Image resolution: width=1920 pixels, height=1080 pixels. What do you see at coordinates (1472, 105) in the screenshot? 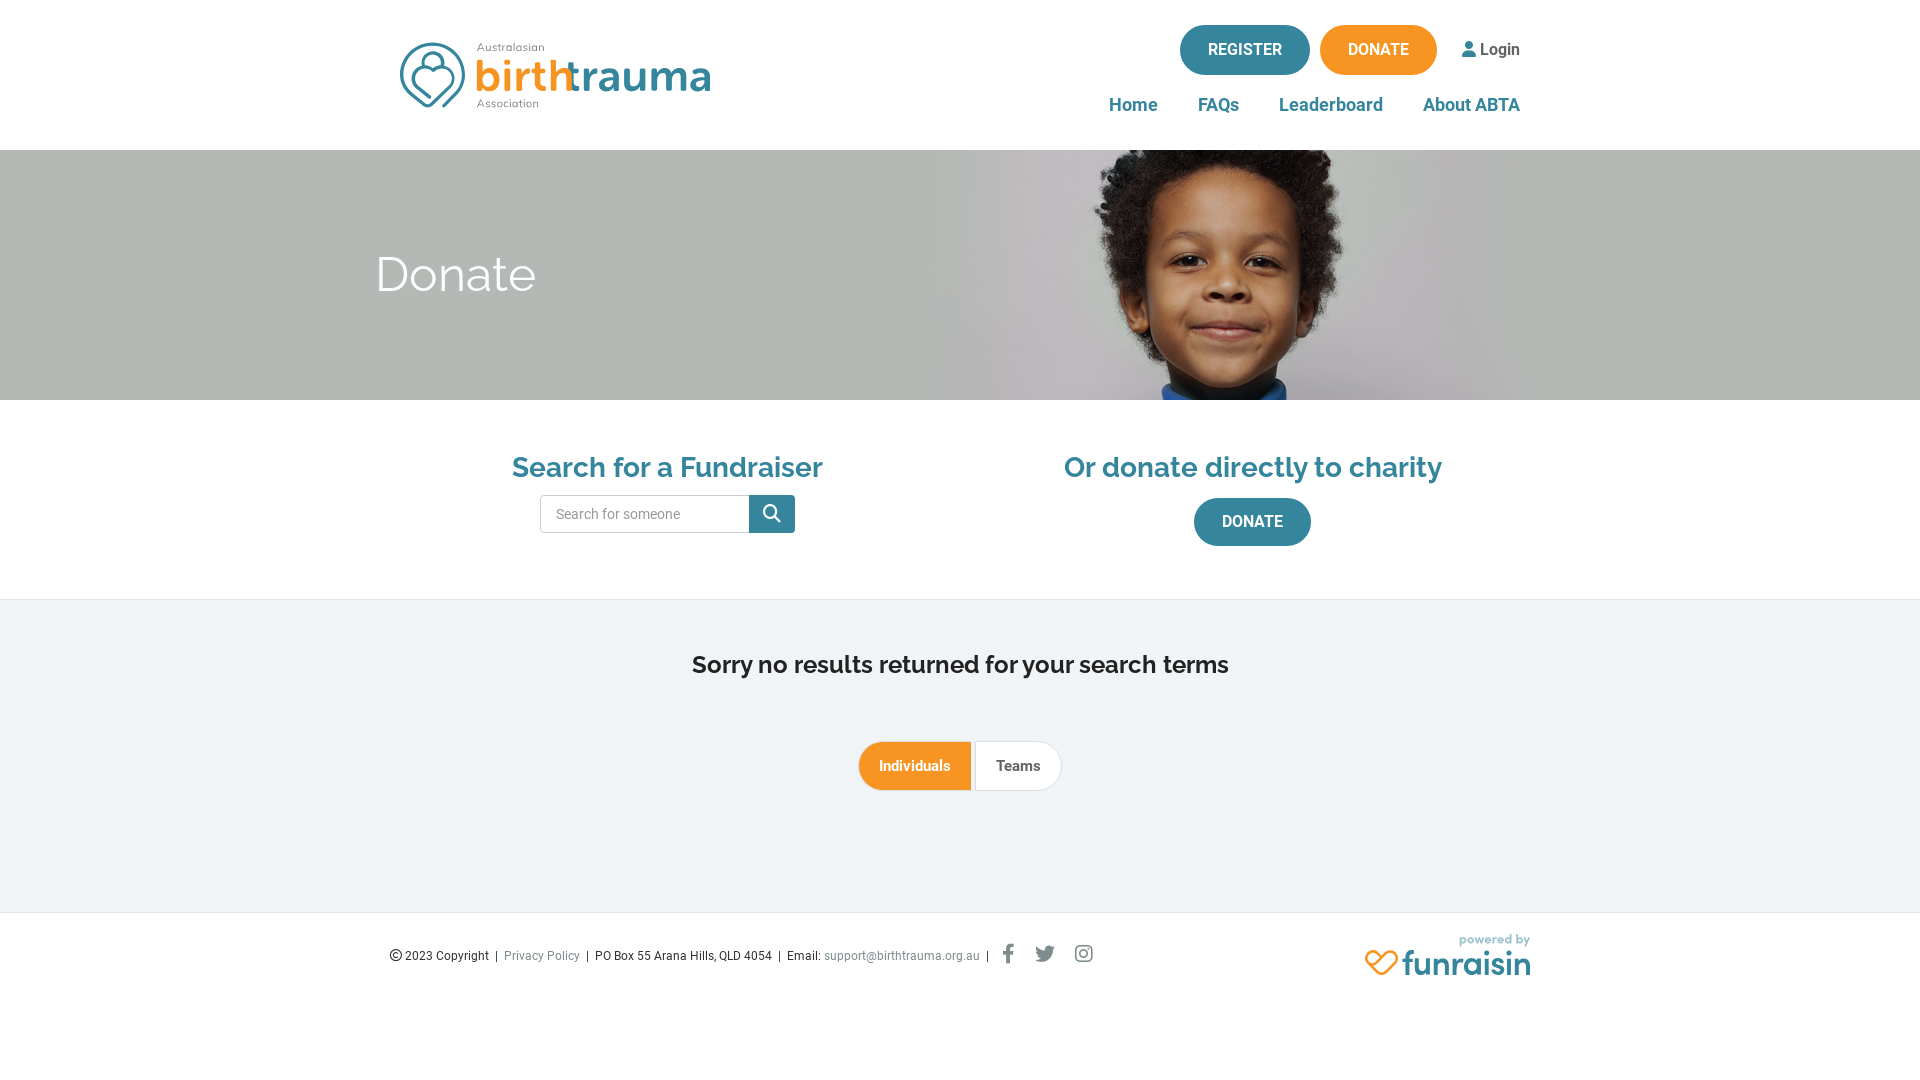
I see `About ABTA` at bounding box center [1472, 105].